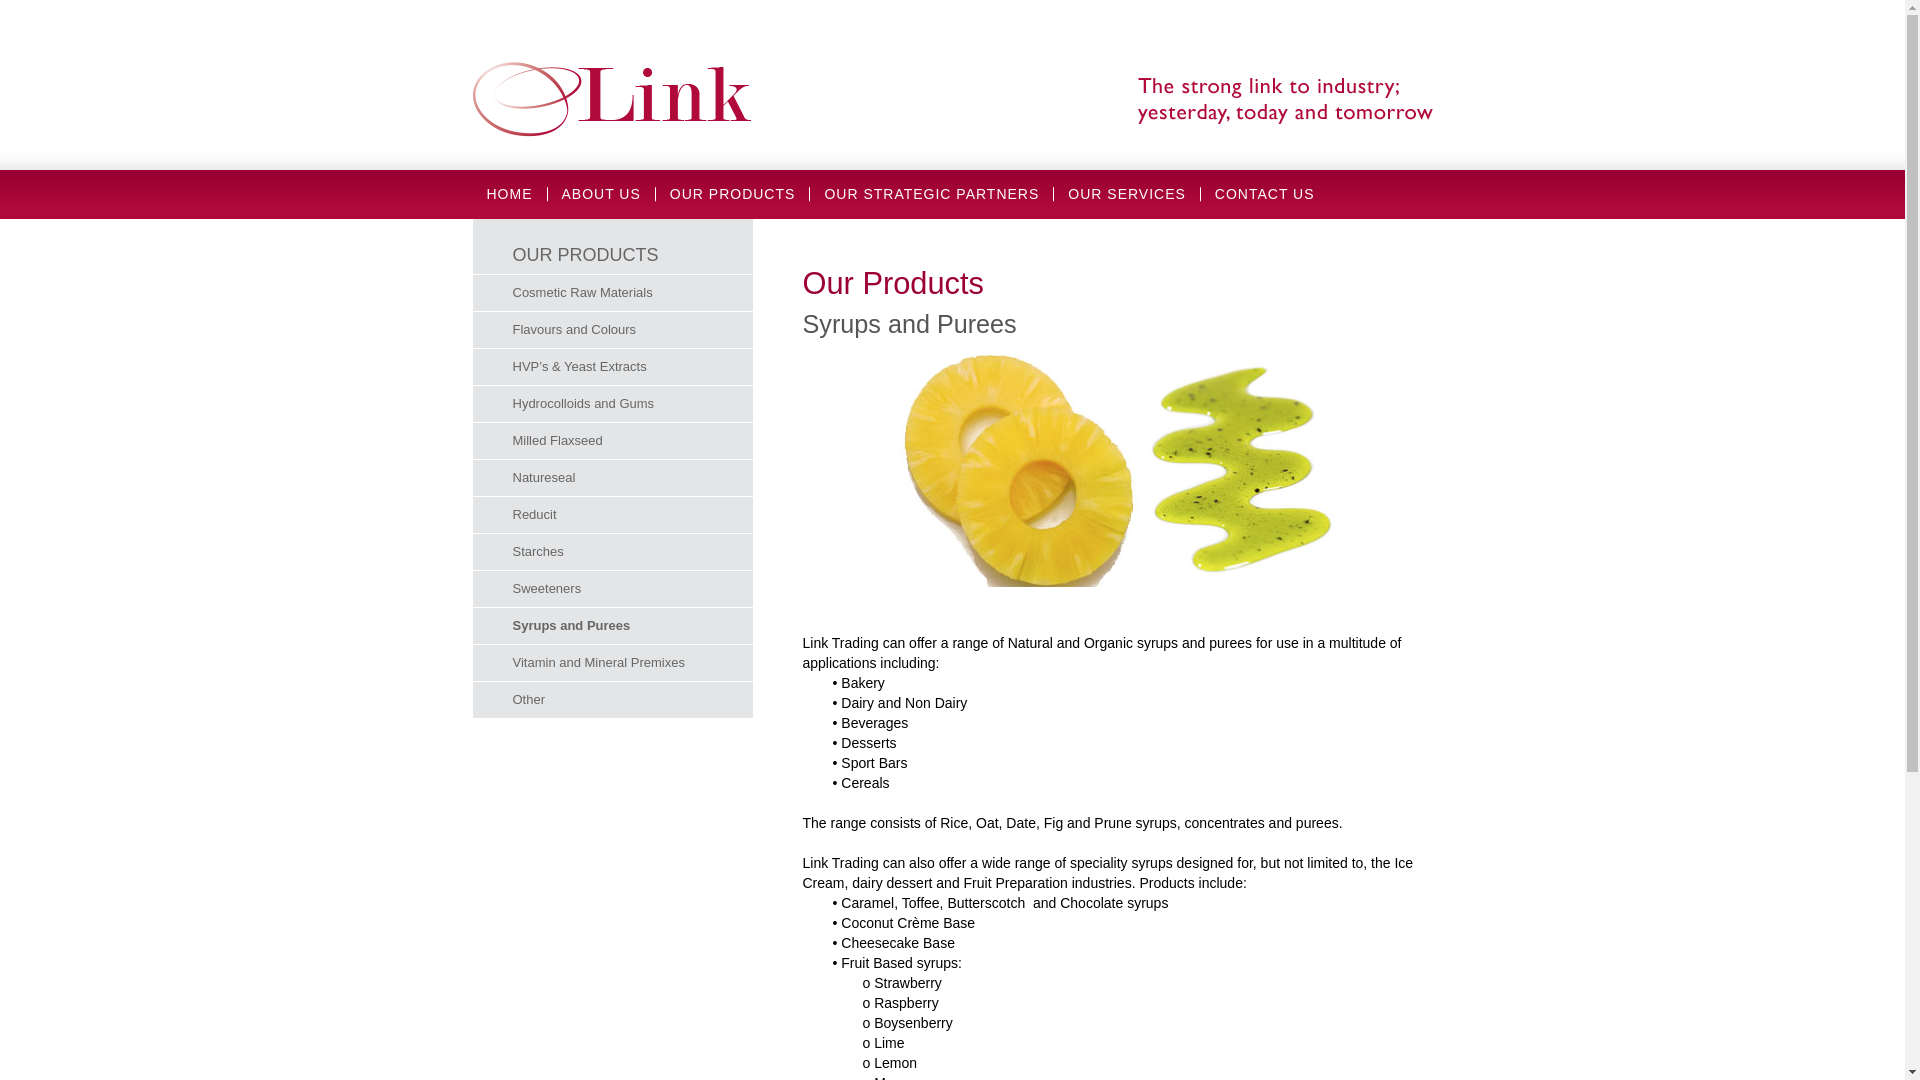 Image resolution: width=1920 pixels, height=1080 pixels. What do you see at coordinates (612, 626) in the screenshot?
I see `Syrups and Purees` at bounding box center [612, 626].